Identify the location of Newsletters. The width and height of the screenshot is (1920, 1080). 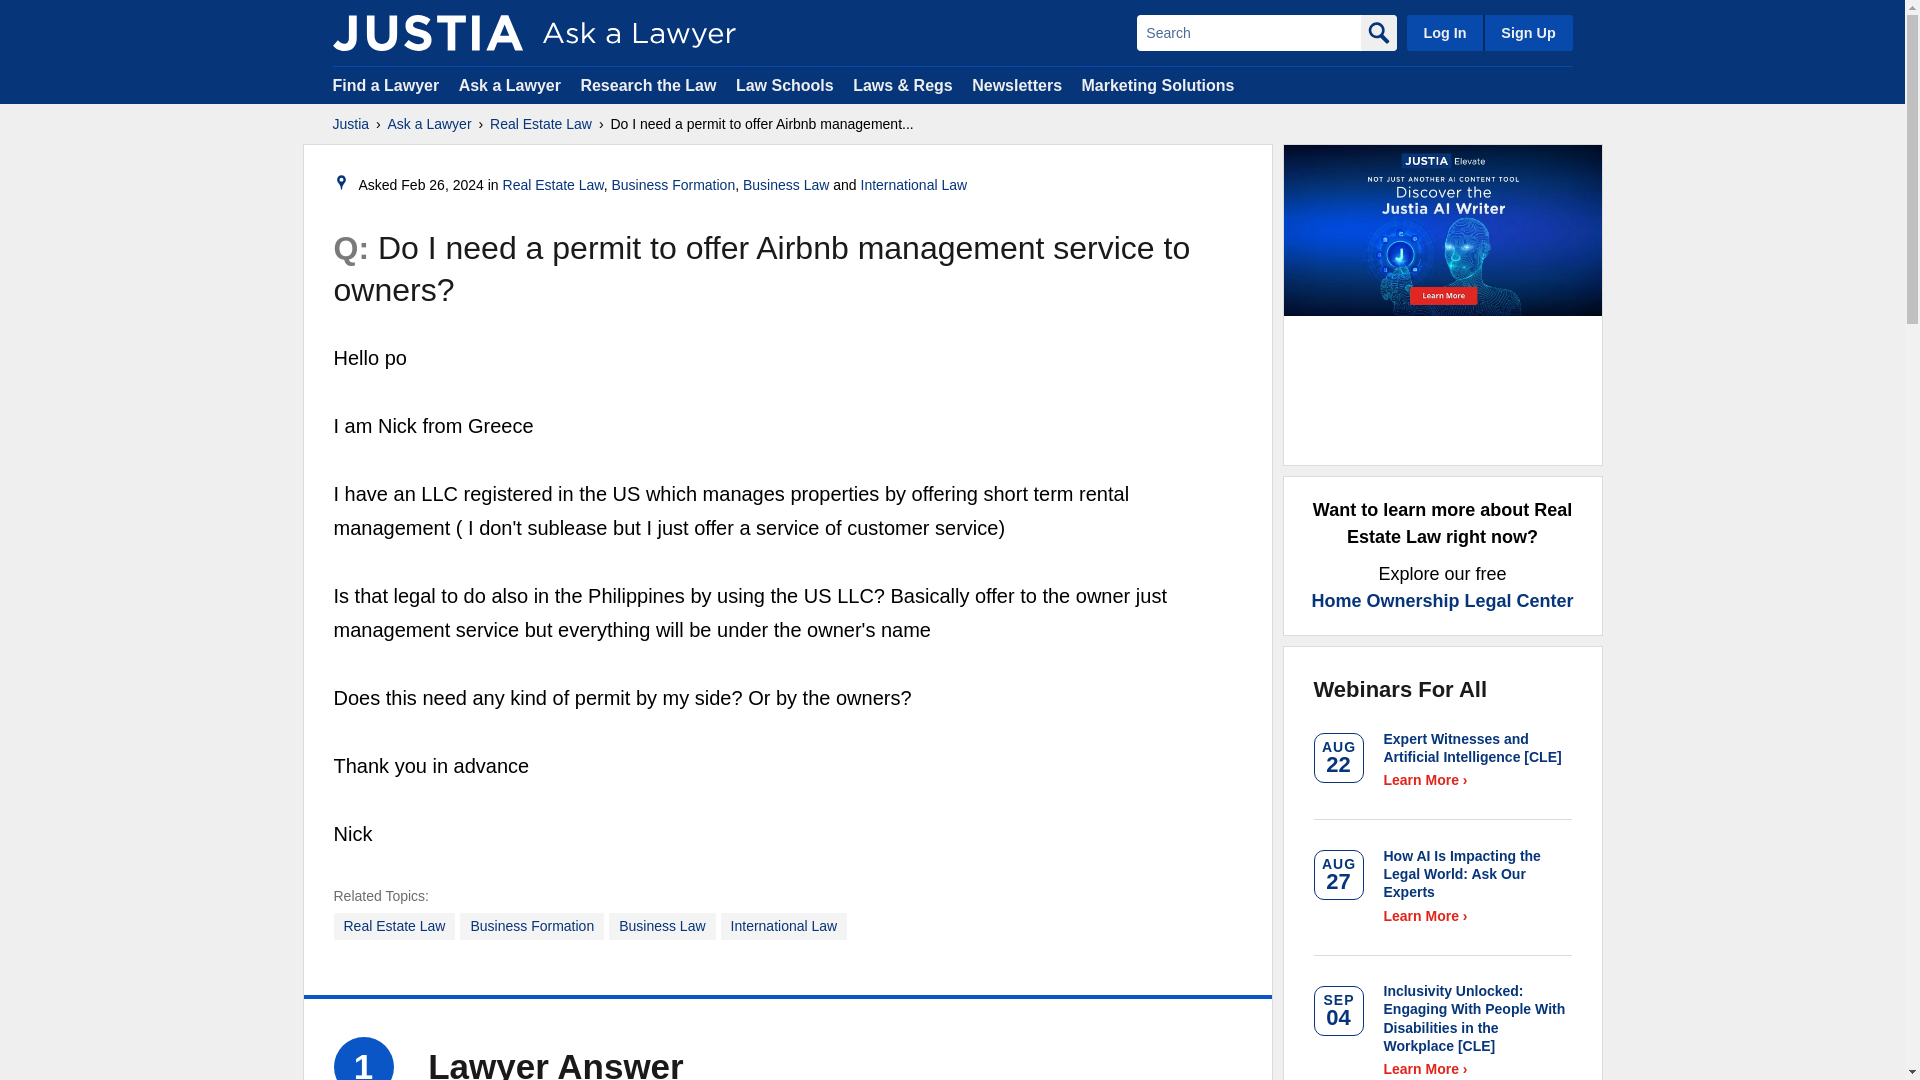
(1016, 84).